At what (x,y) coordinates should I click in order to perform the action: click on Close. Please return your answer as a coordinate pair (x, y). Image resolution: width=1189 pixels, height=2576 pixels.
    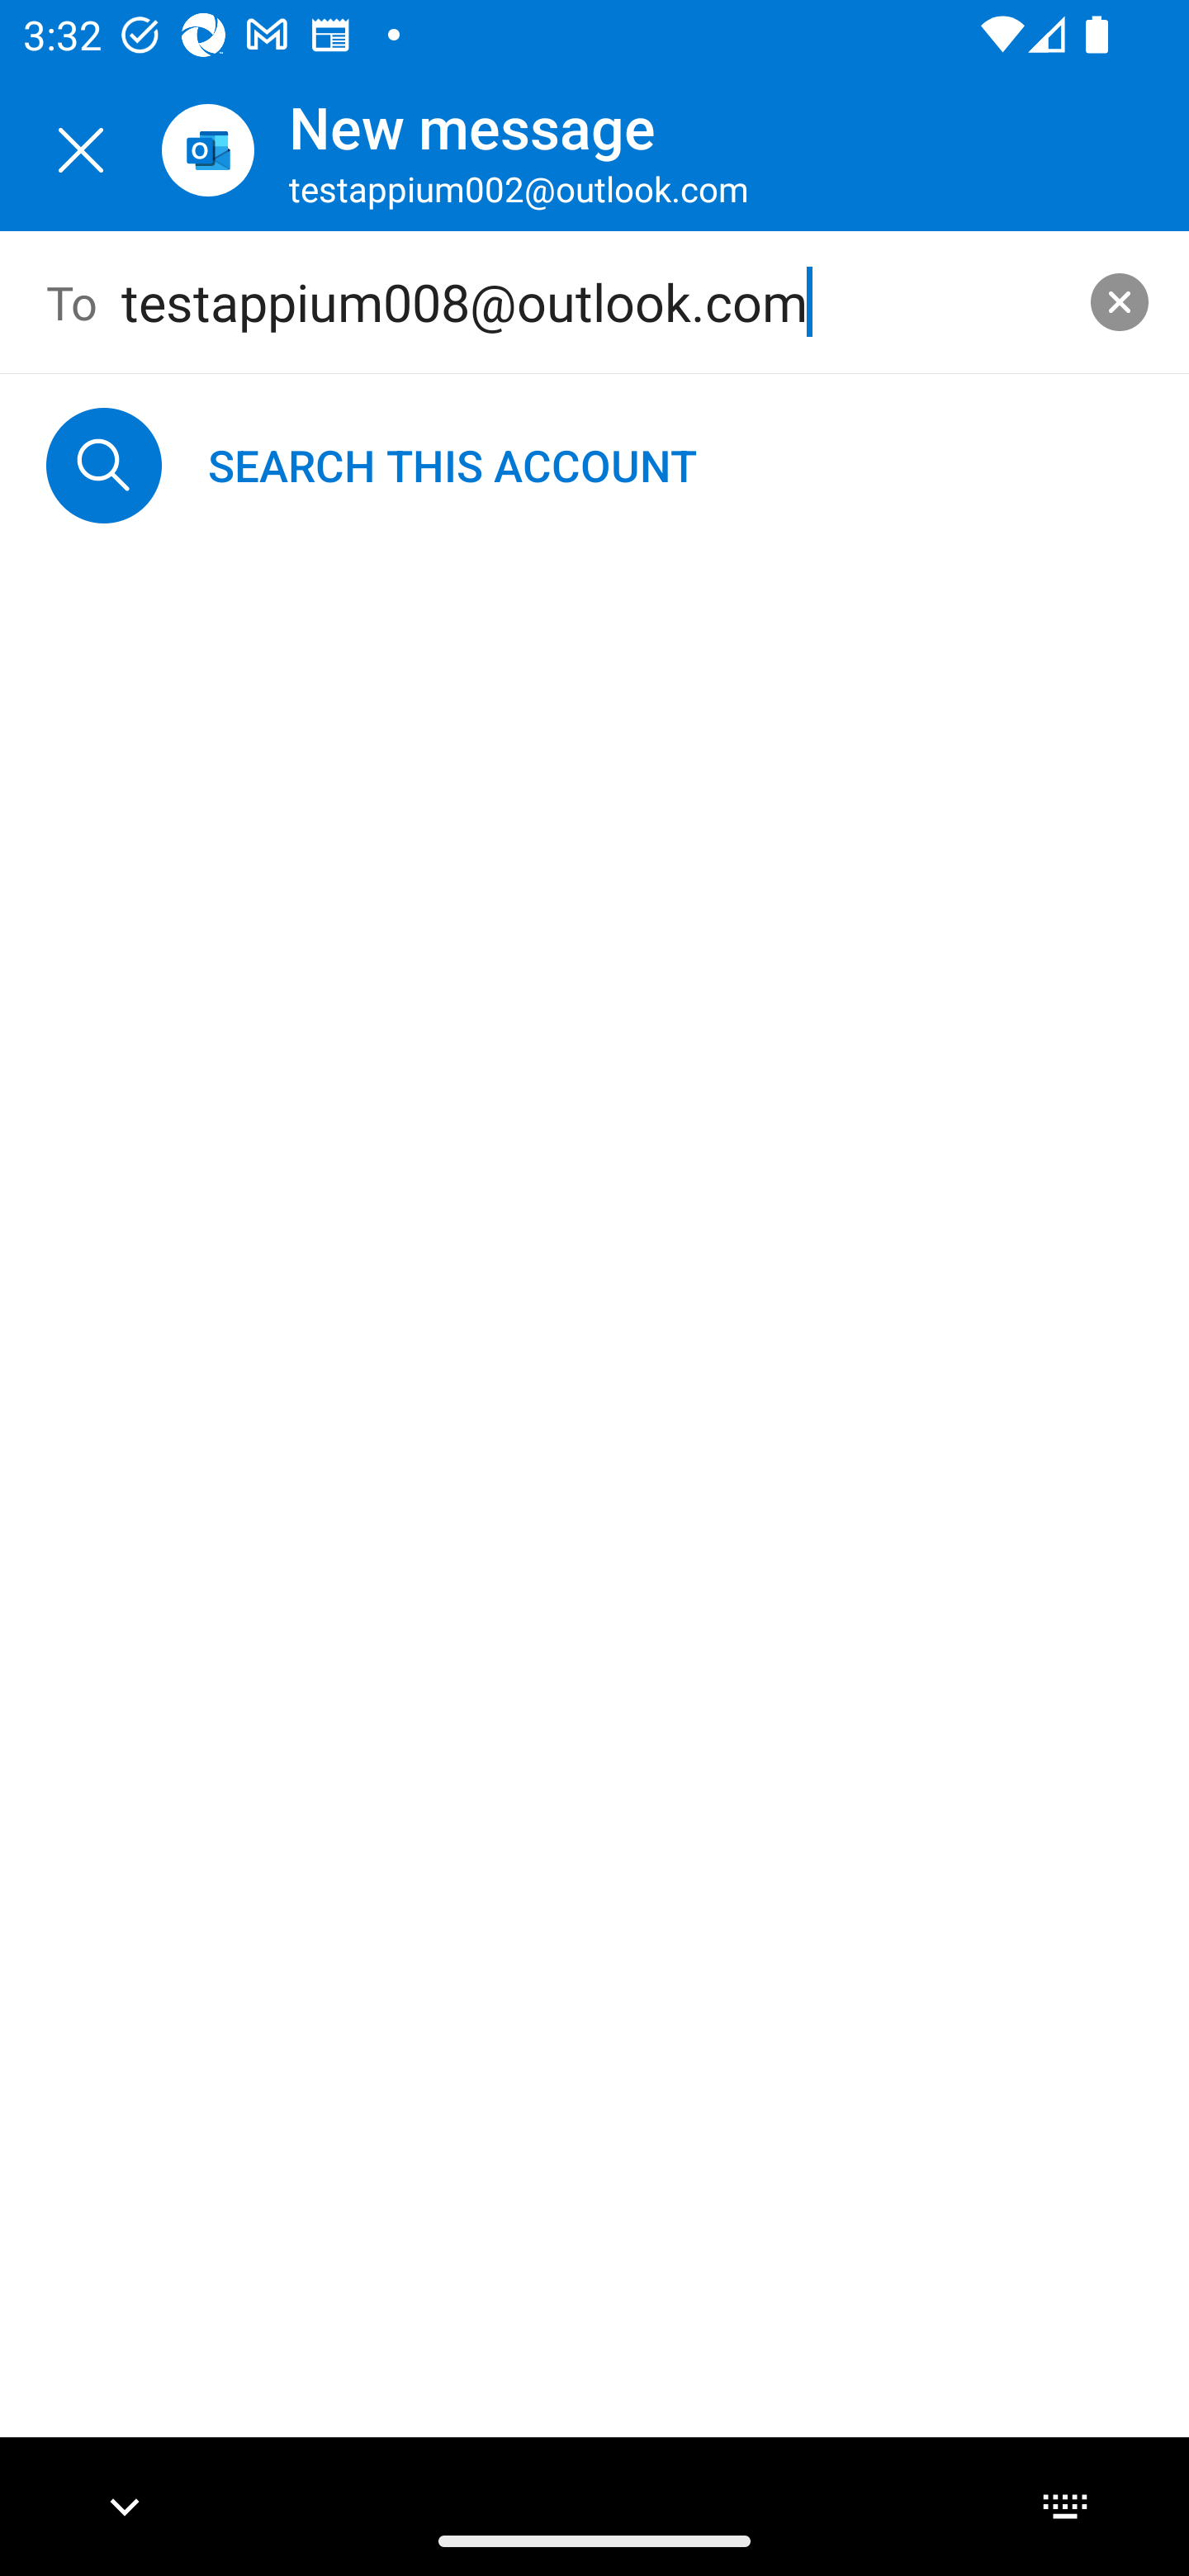
    Looking at the image, I should click on (81, 150).